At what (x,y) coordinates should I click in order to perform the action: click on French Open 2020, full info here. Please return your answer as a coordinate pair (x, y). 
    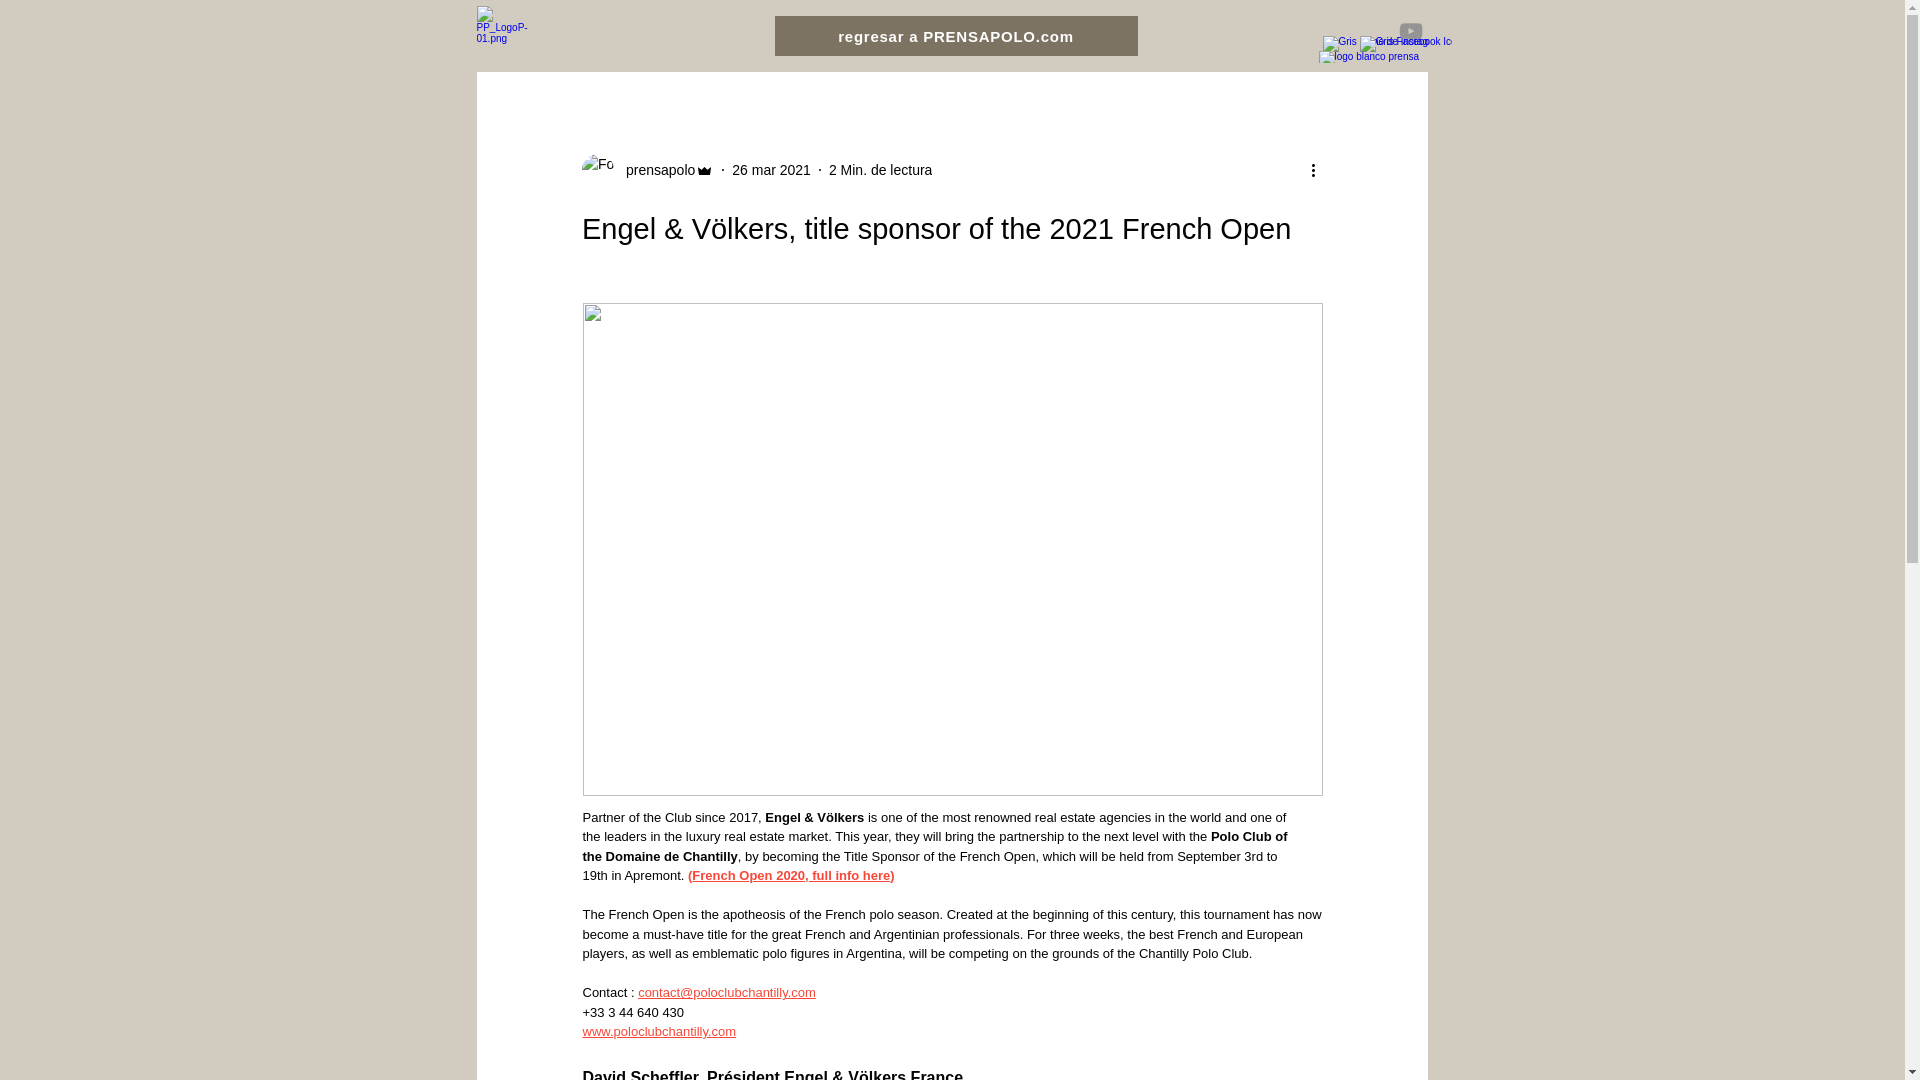
    Looking at the image, I should click on (790, 876).